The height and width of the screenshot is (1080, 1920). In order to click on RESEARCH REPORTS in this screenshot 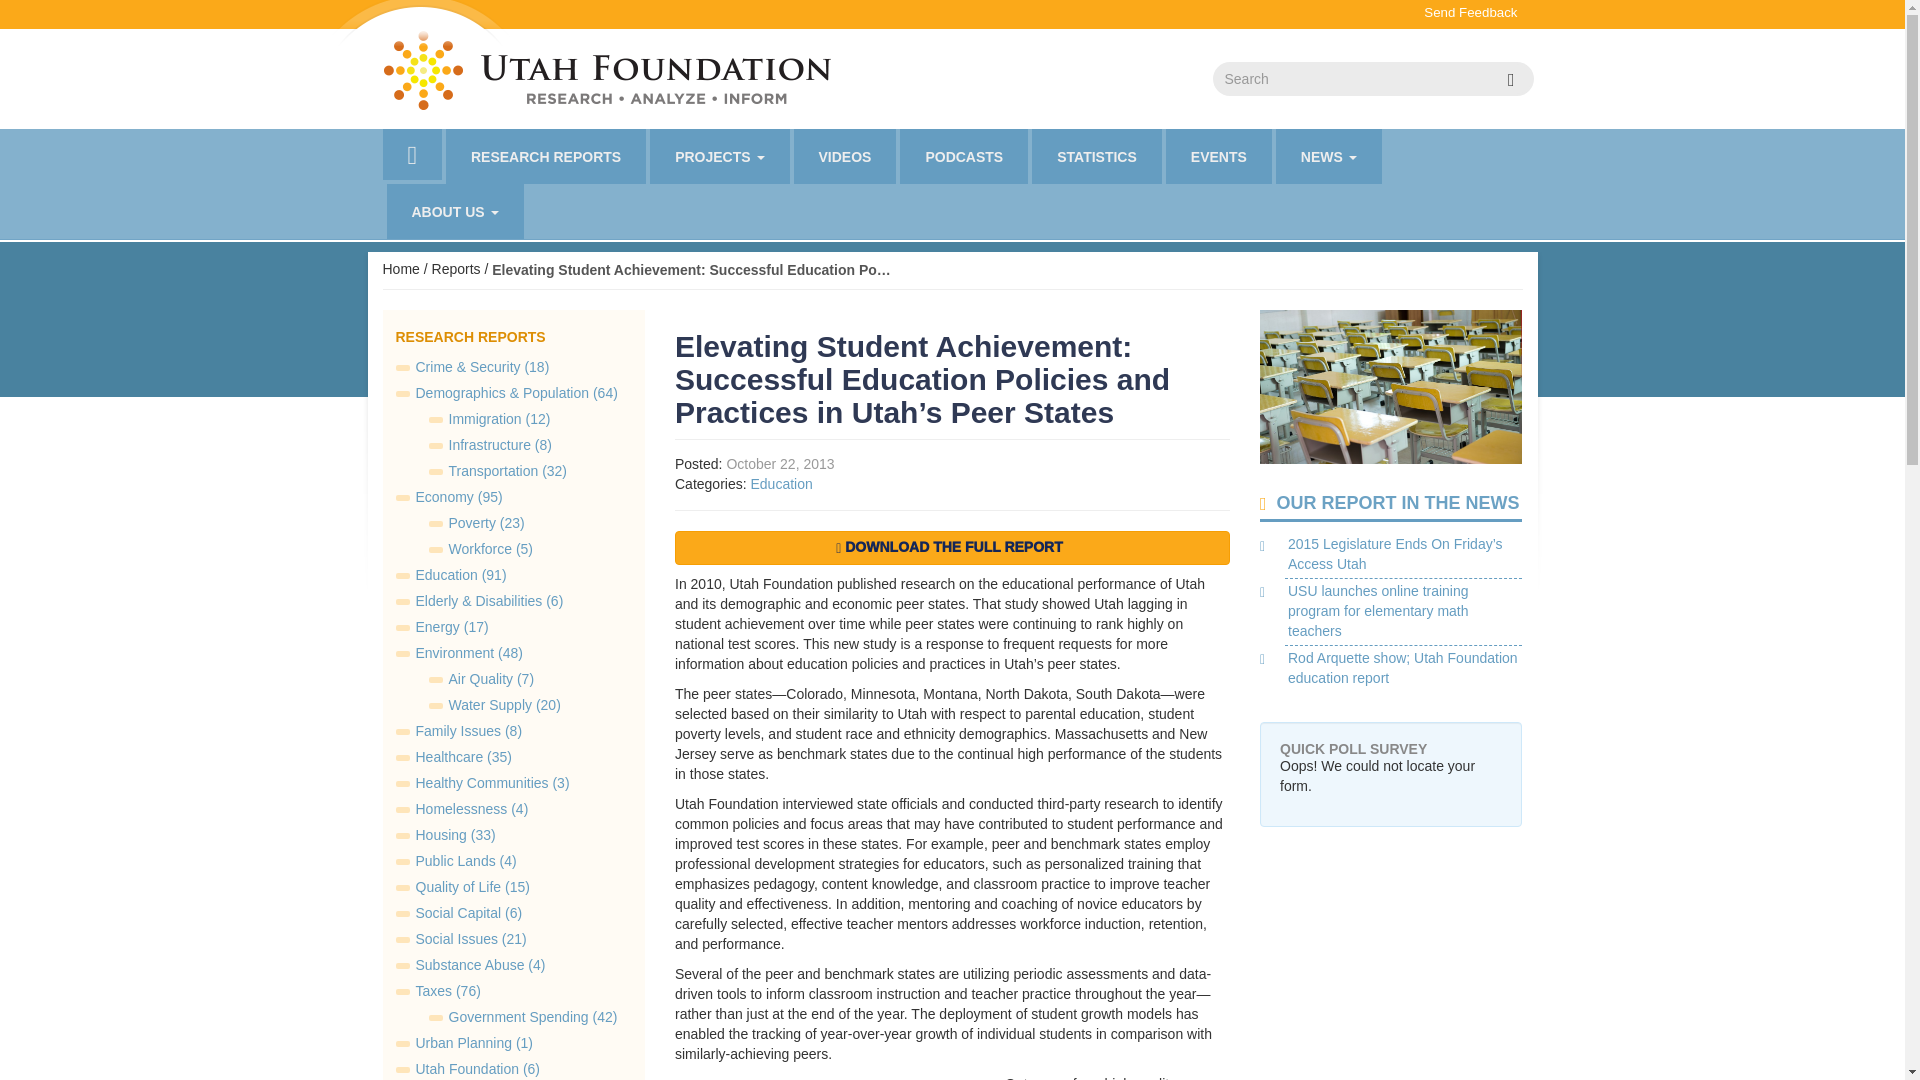, I will do `click(545, 156)`.